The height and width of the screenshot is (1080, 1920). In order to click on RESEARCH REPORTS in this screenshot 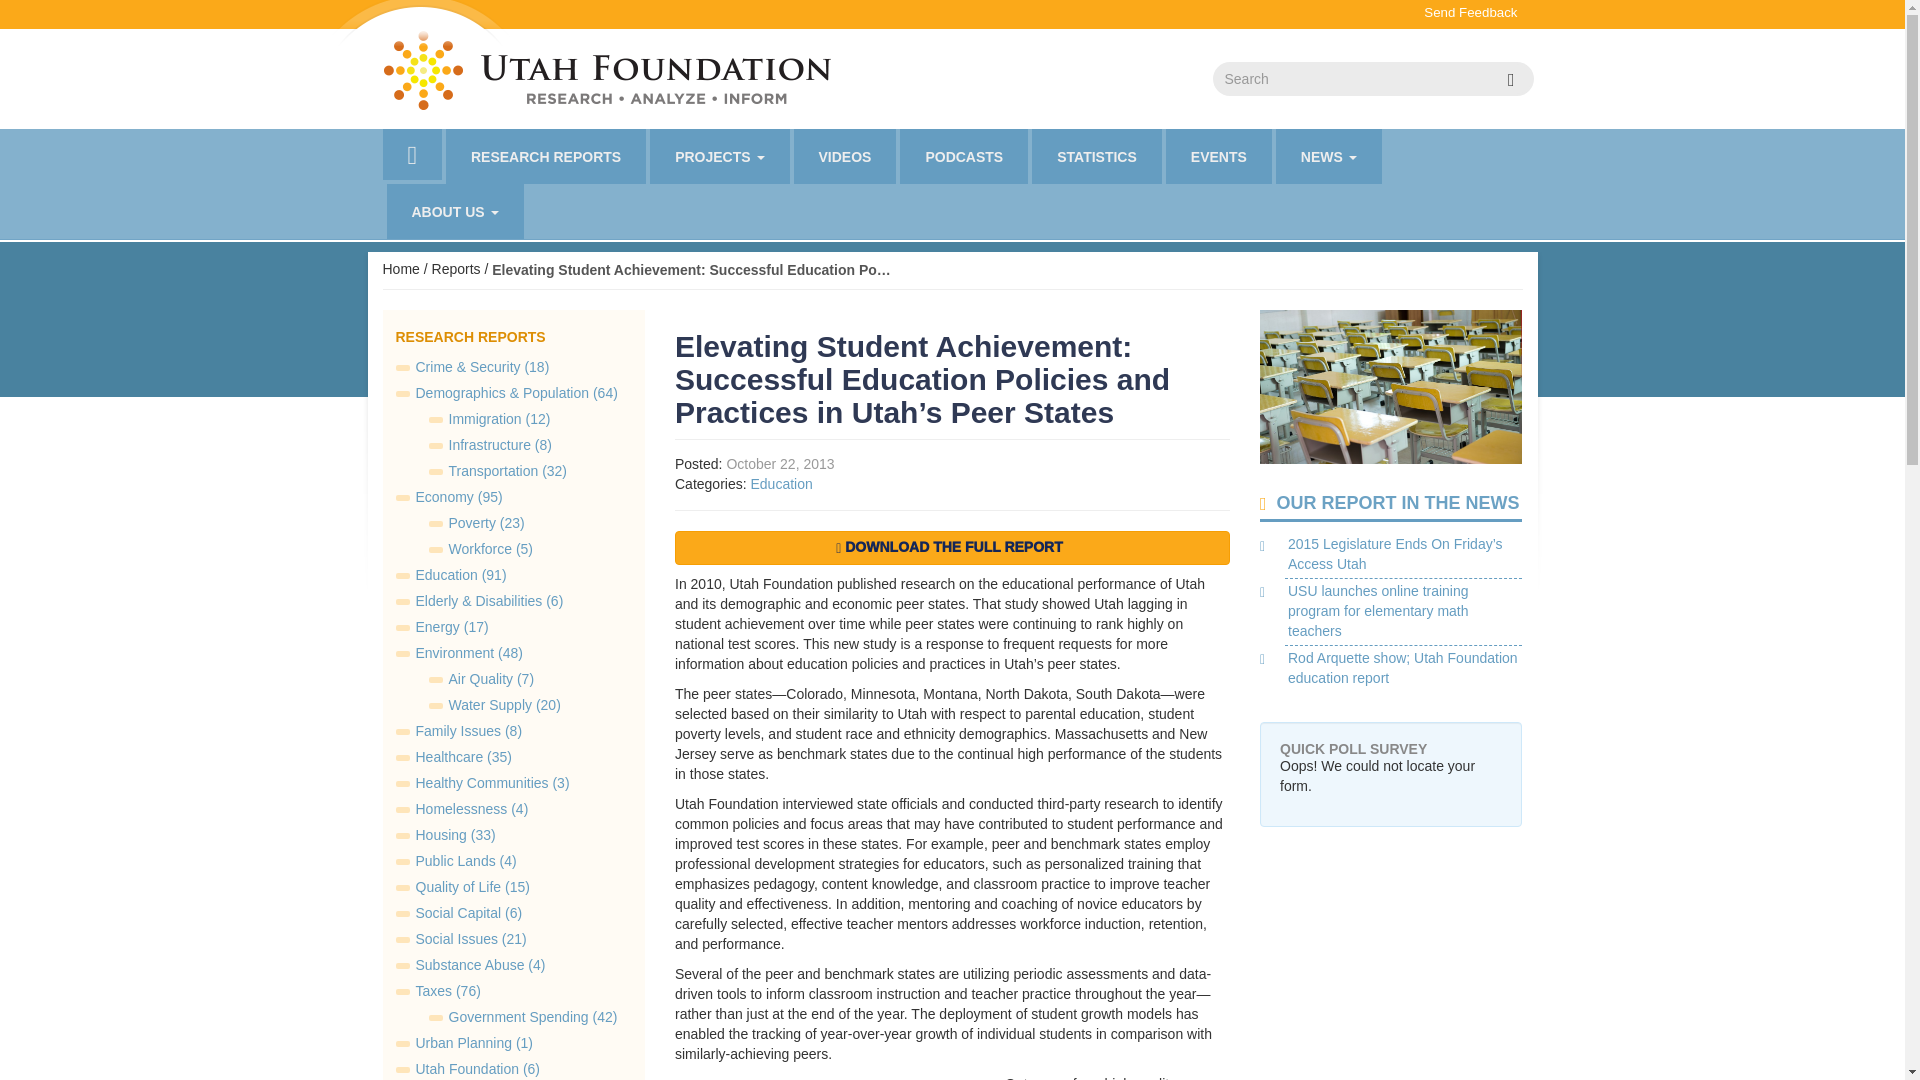, I will do `click(545, 156)`.